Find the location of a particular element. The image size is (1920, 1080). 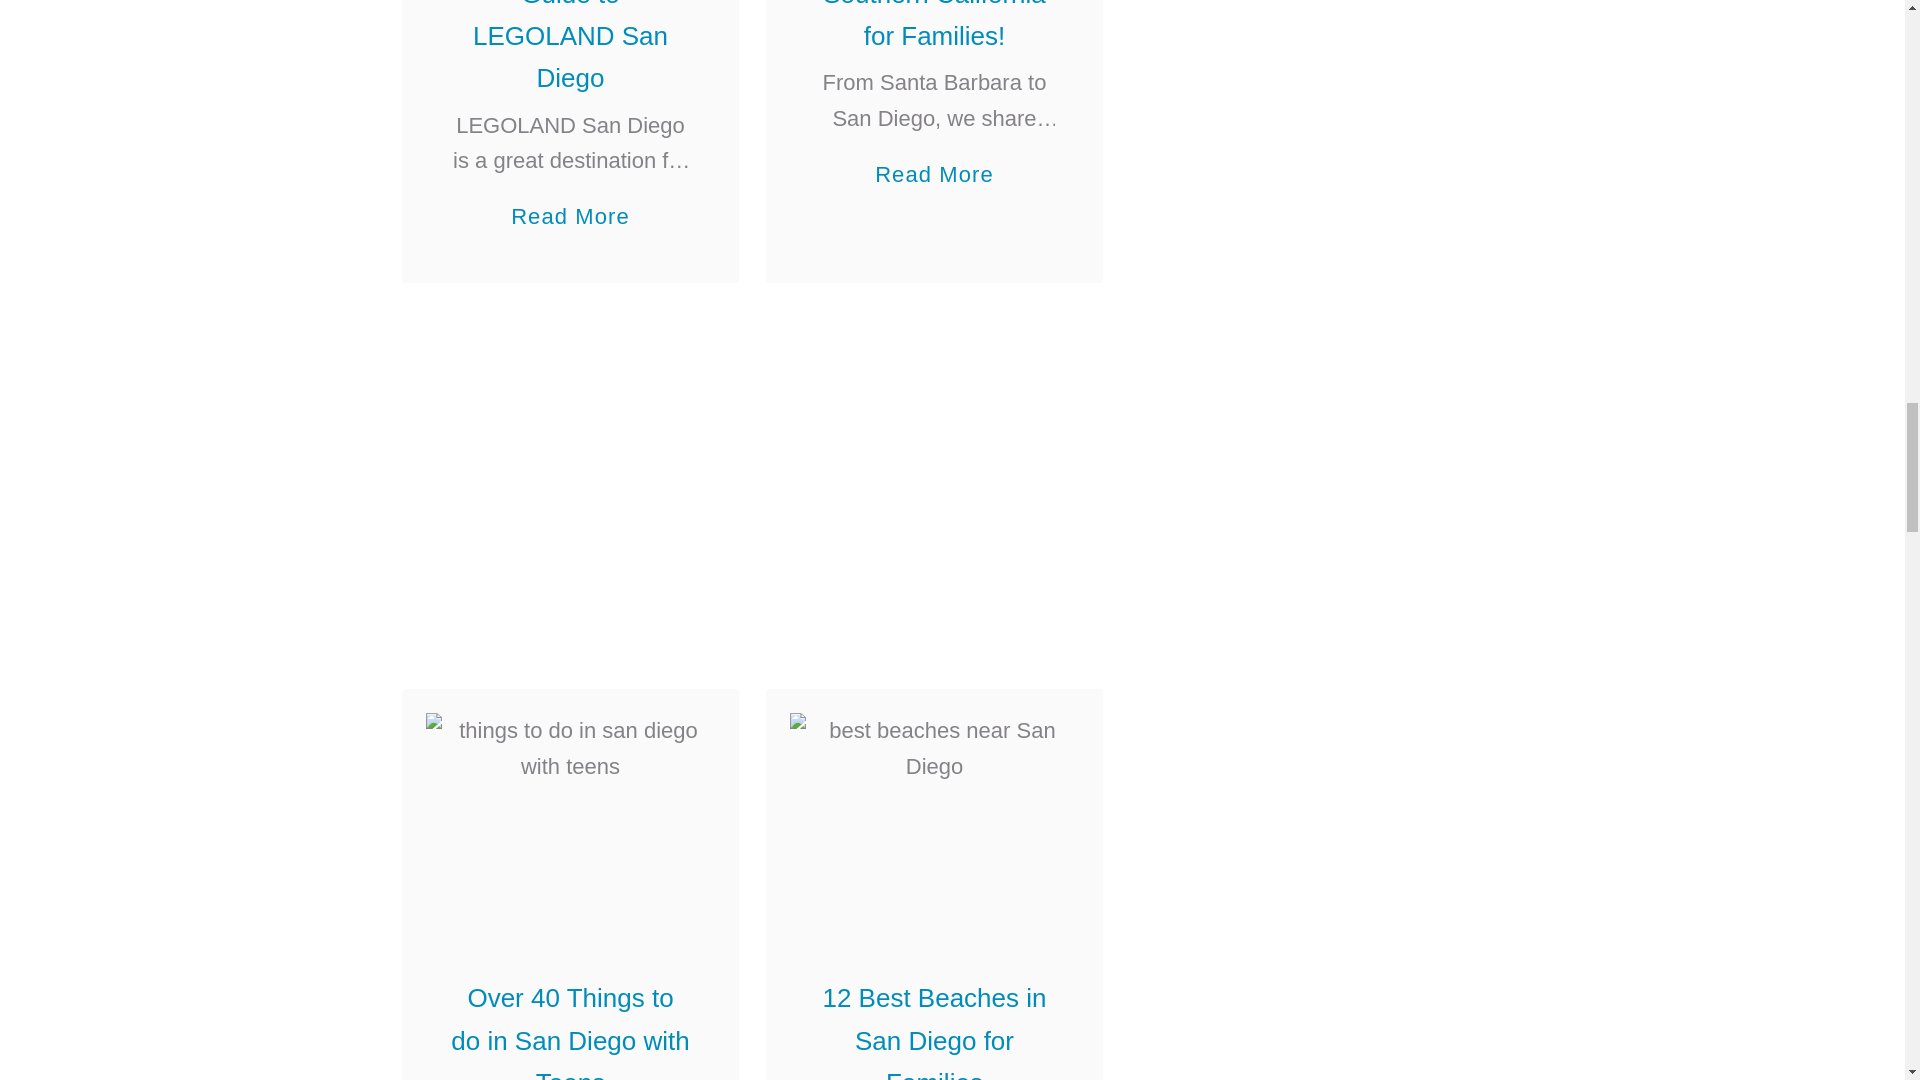

12 Best Beaches in San Diego for Families is located at coordinates (934, 820).